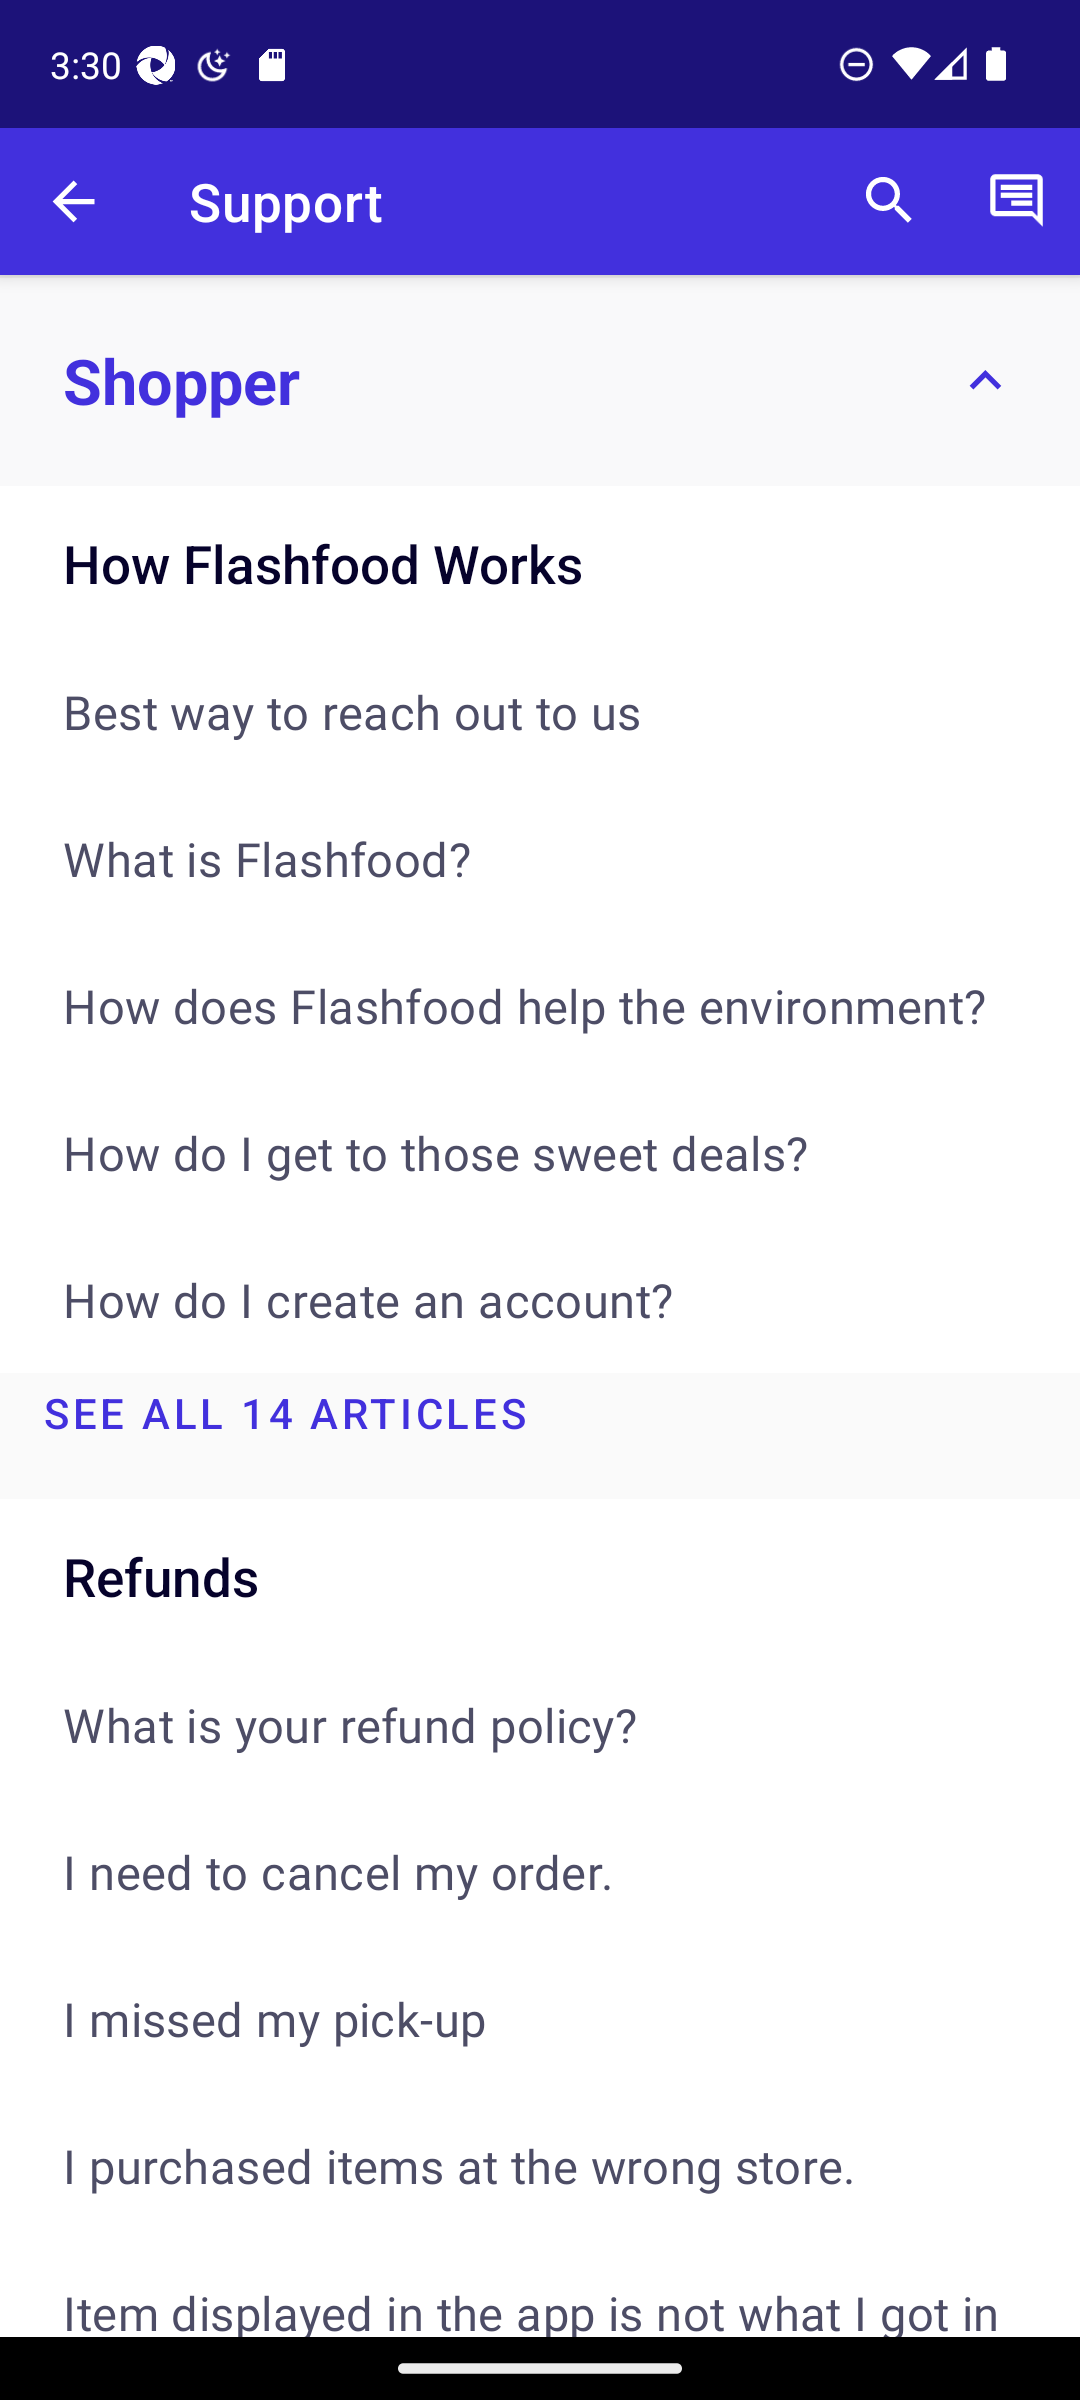  I want to click on I need to cancel my order., so click(540, 1870).